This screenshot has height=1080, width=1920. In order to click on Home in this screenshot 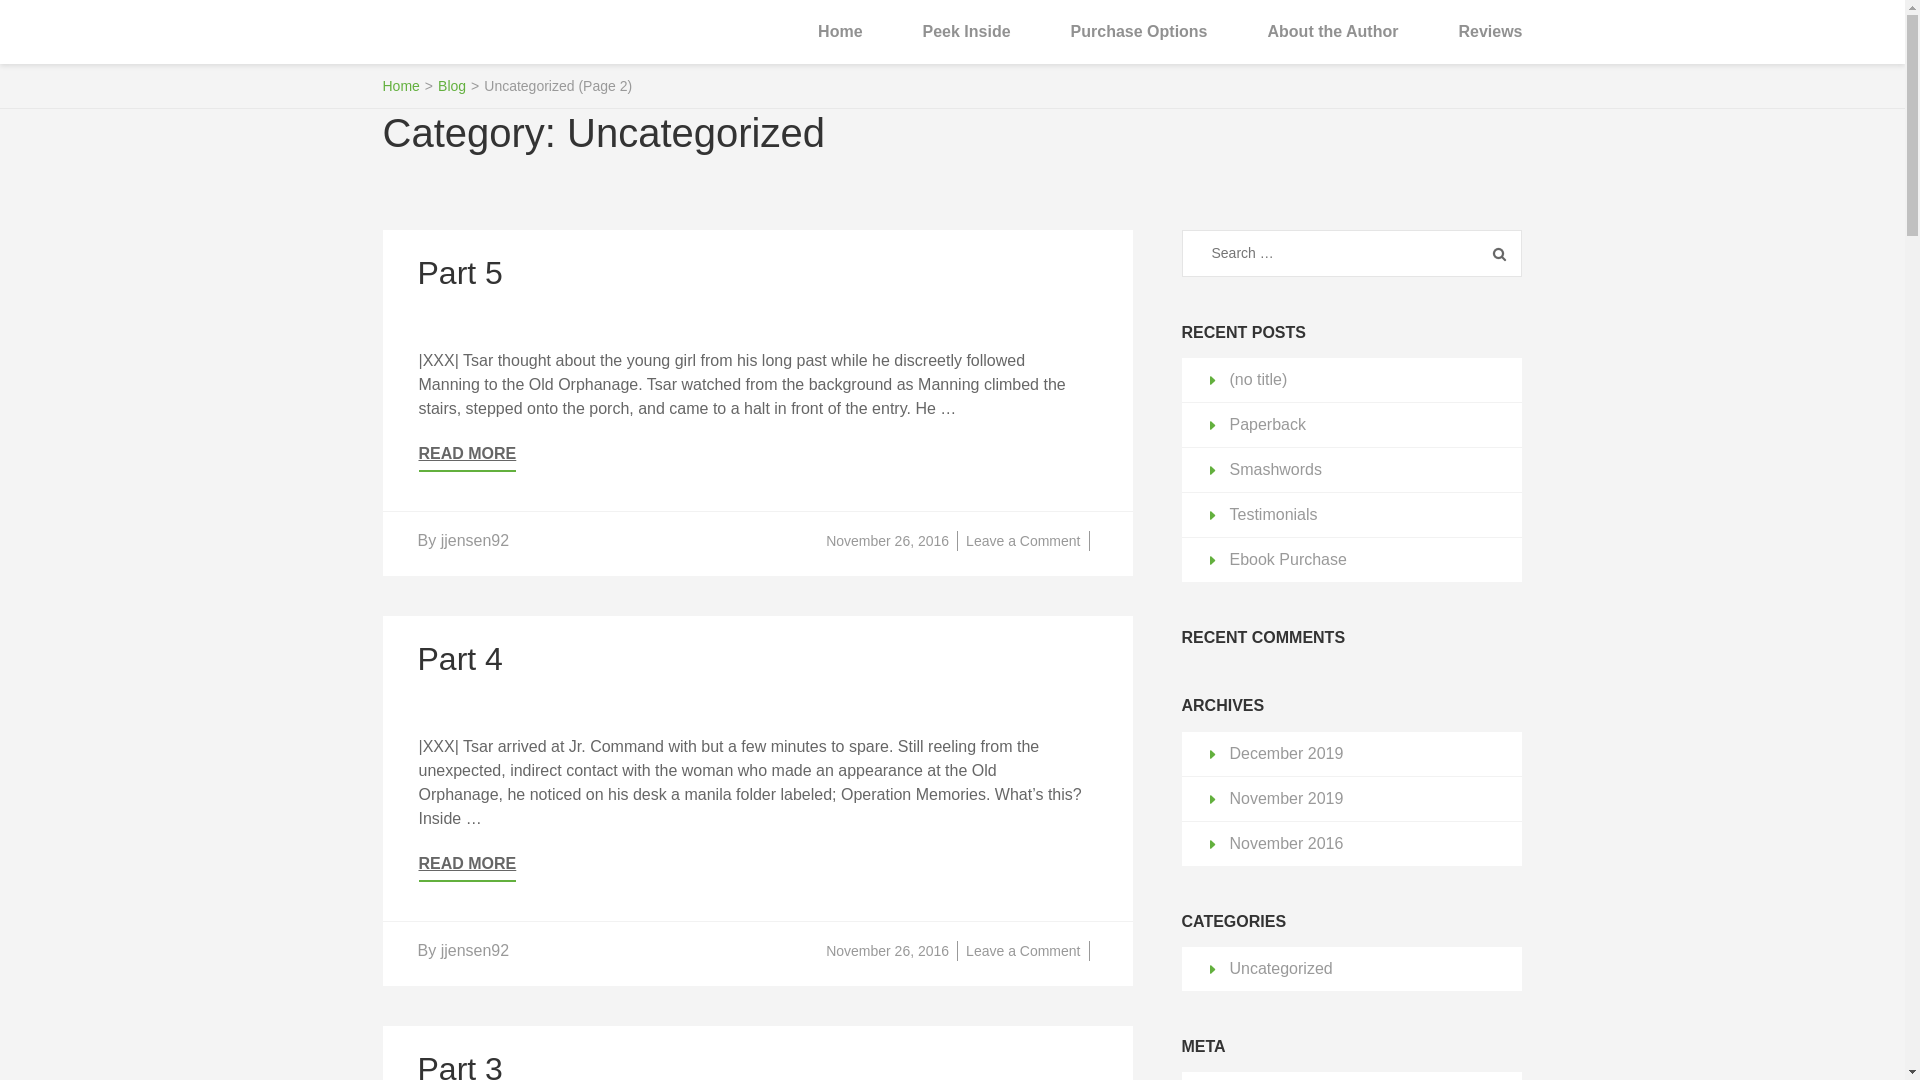, I will do `click(1490, 32)`.